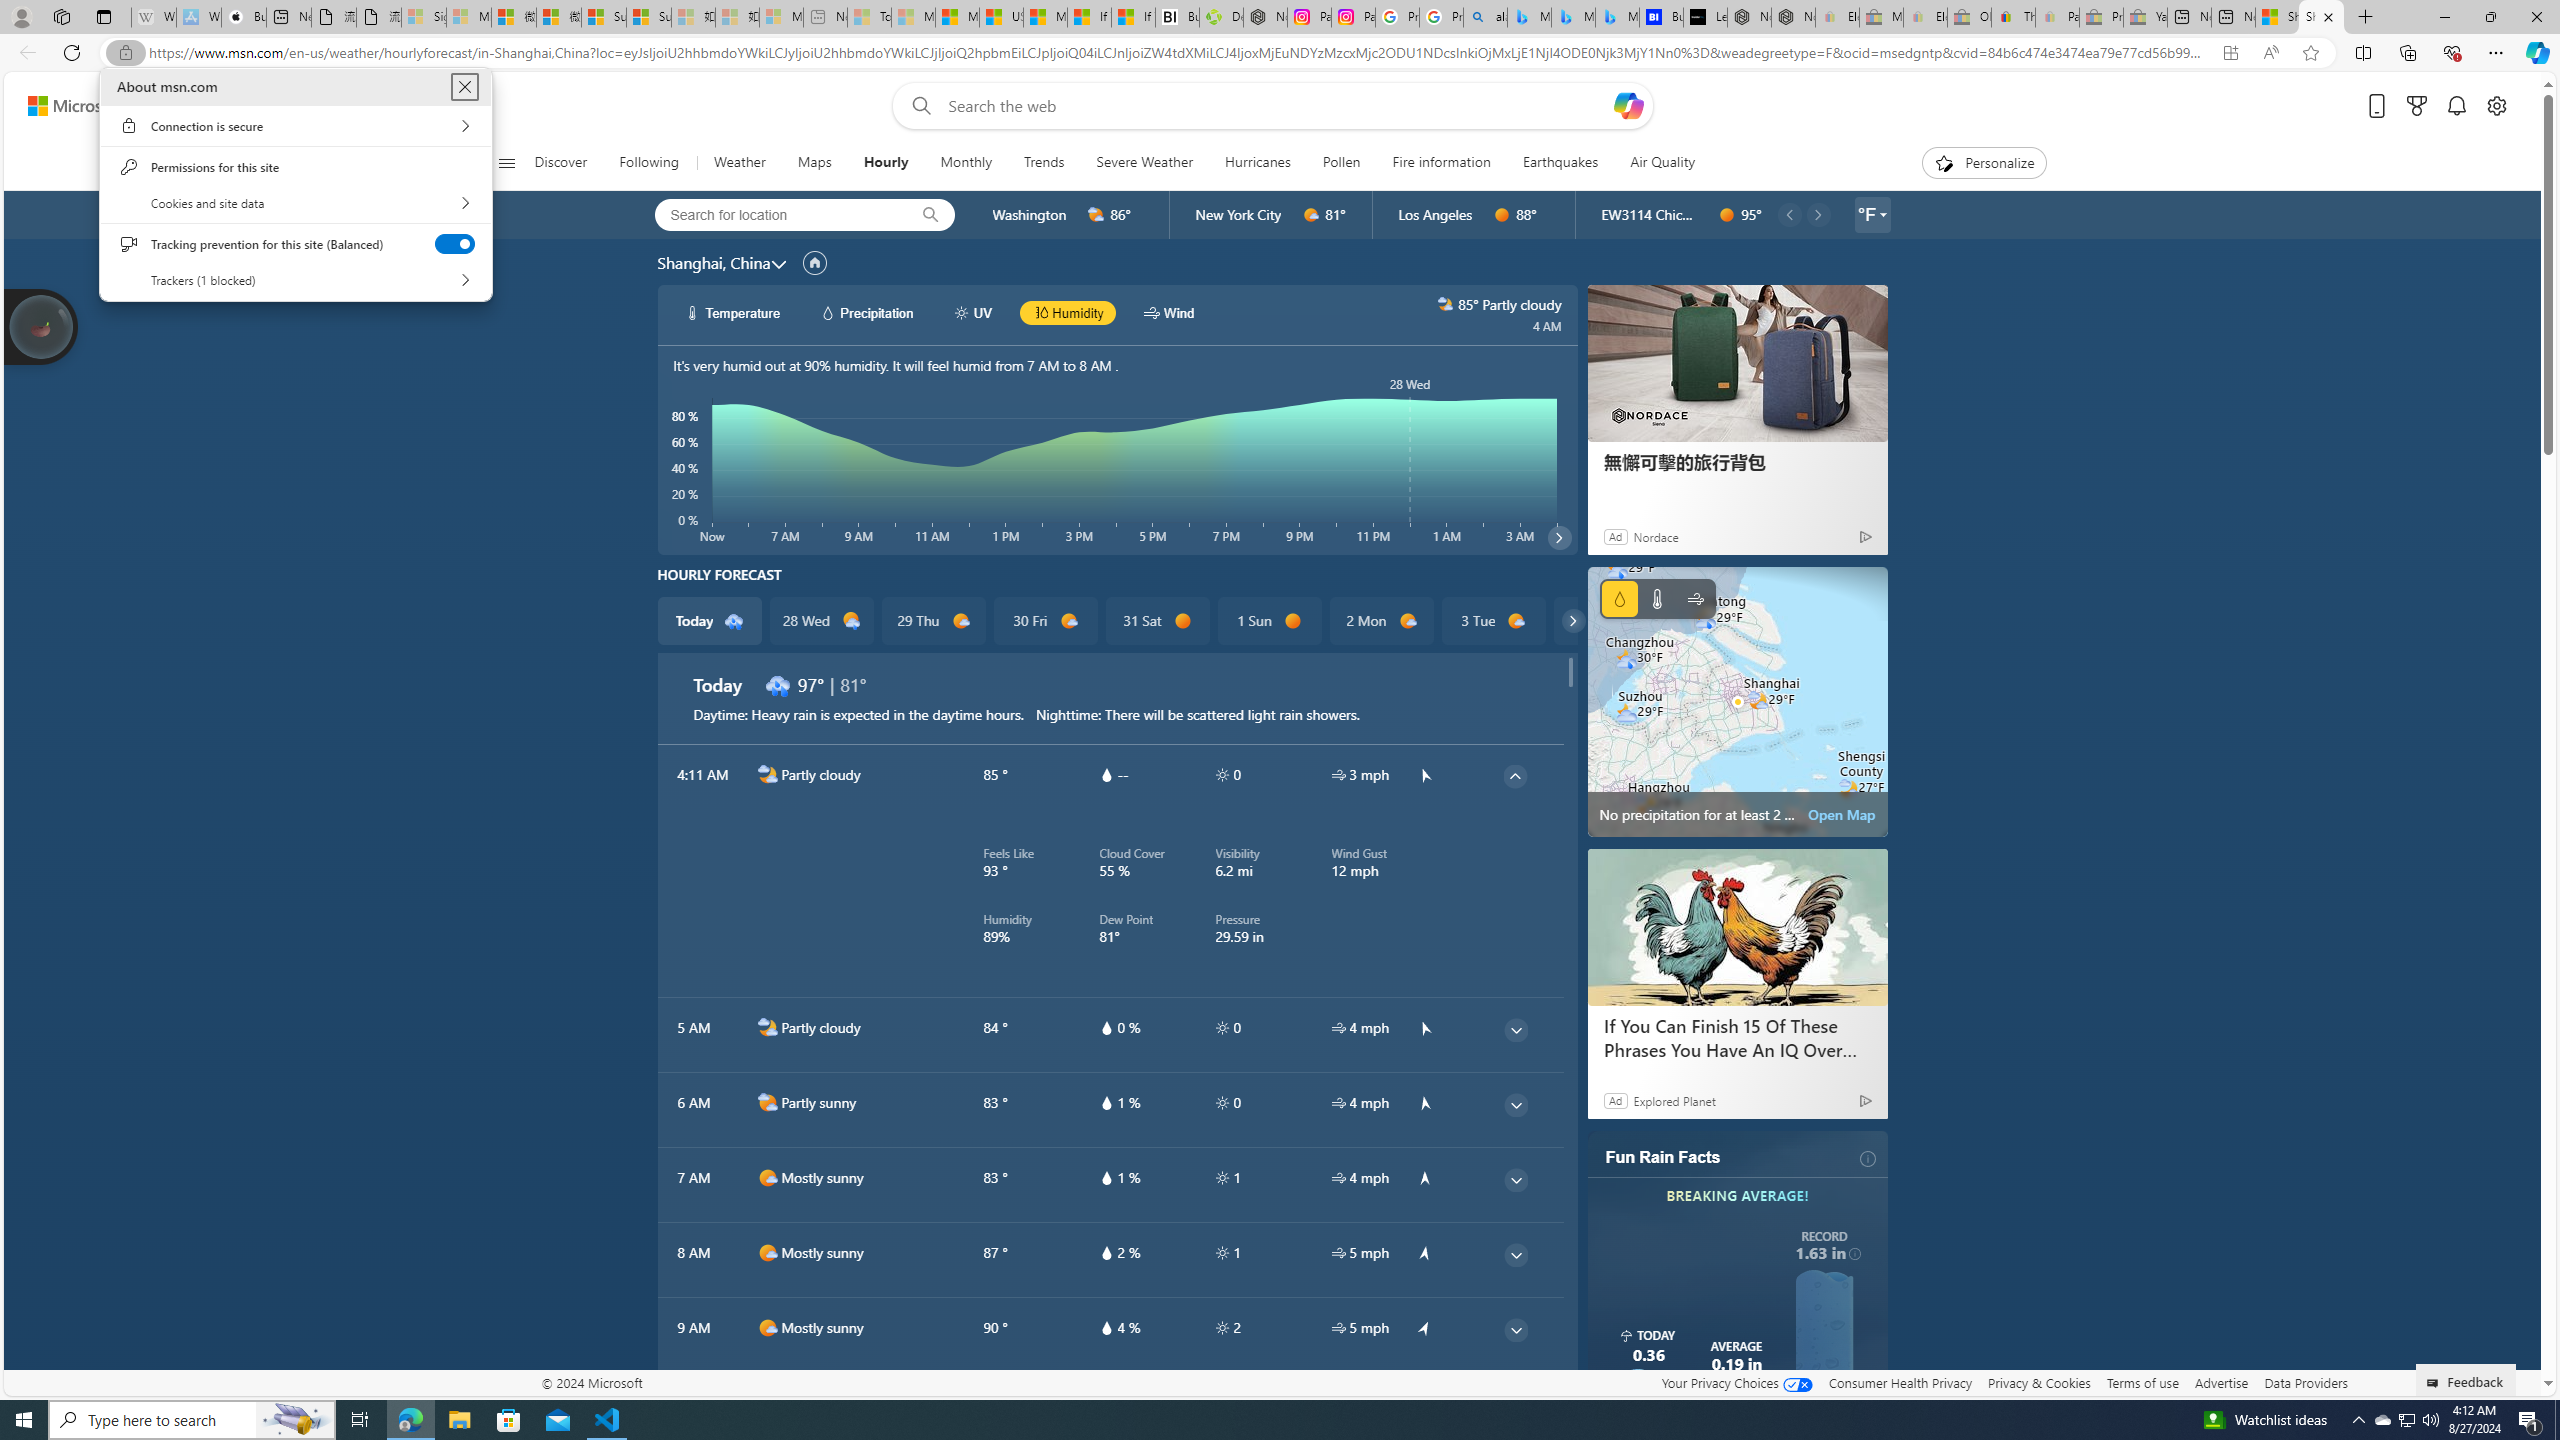  Describe the element at coordinates (1424, 1402) in the screenshot. I see `common/arrow` at that location.